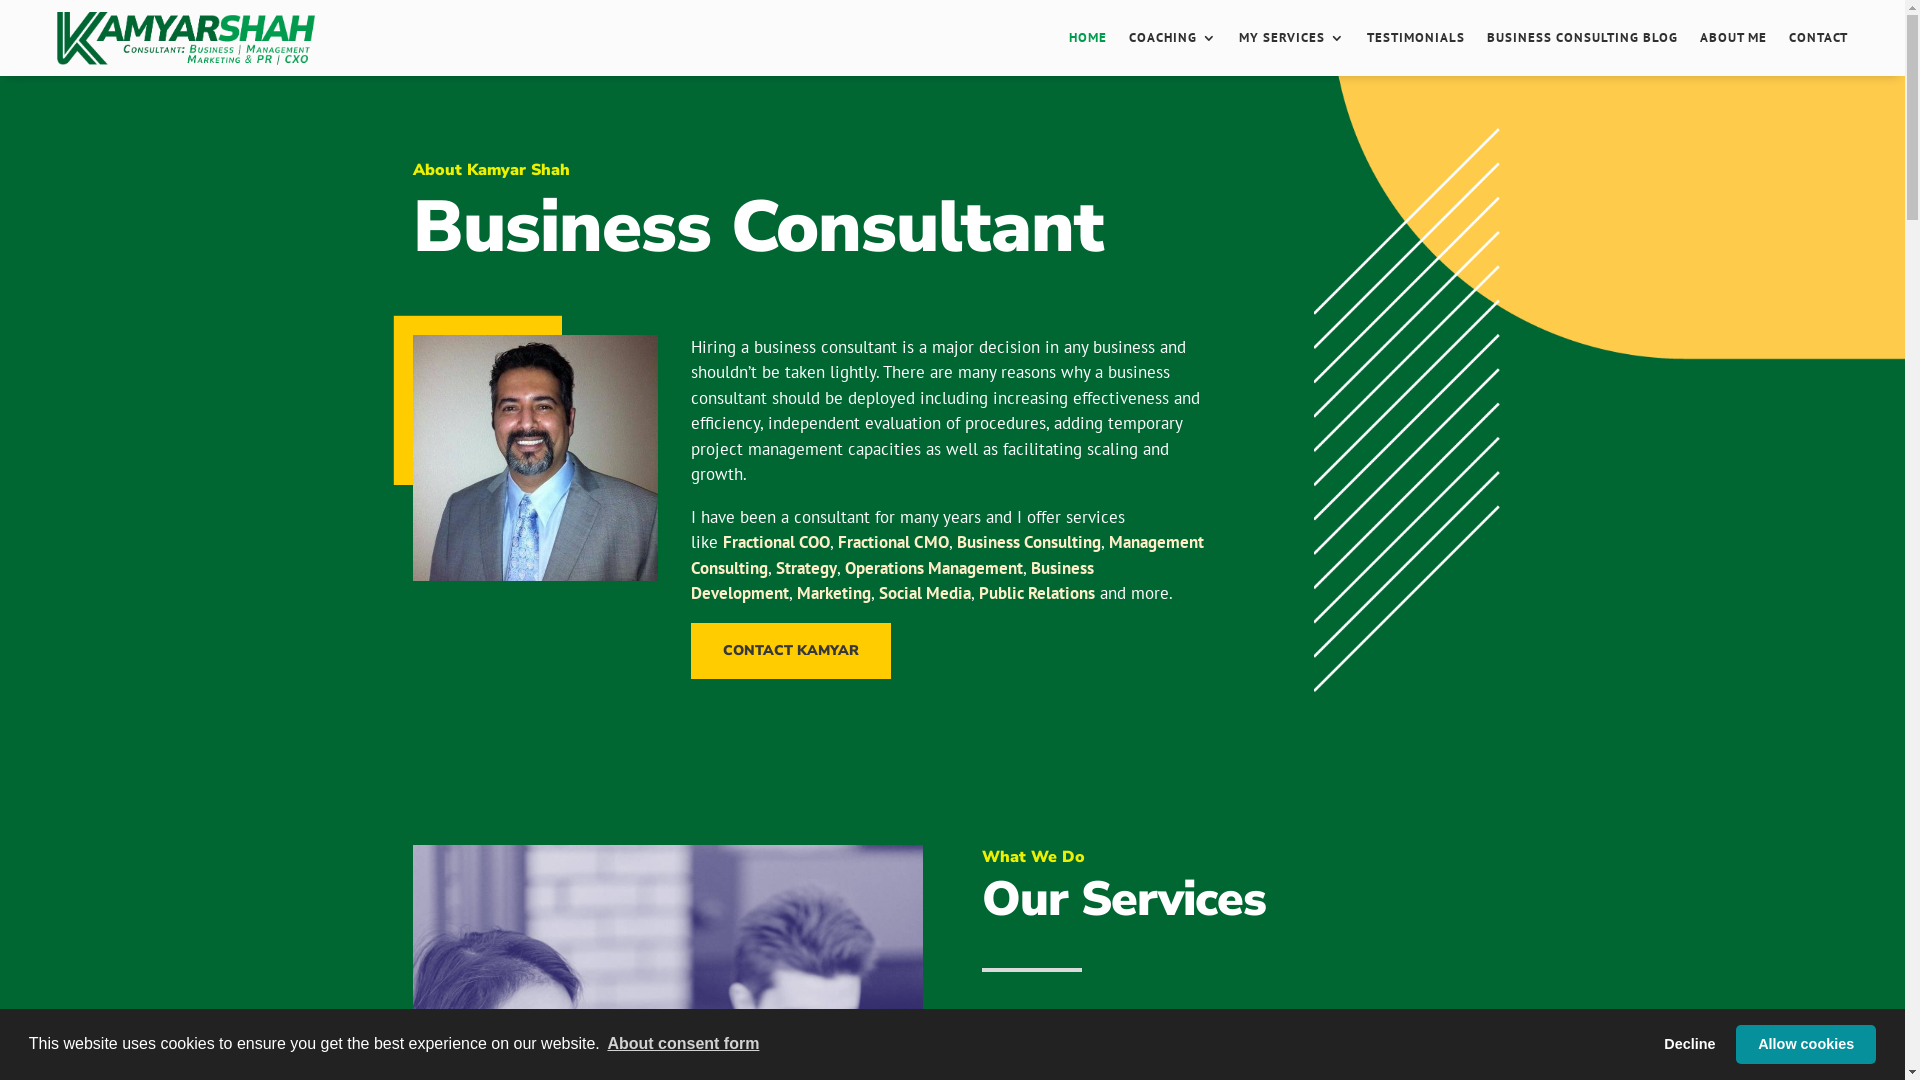  Describe the element at coordinates (1734, 38) in the screenshot. I see `ABOUT ME` at that location.